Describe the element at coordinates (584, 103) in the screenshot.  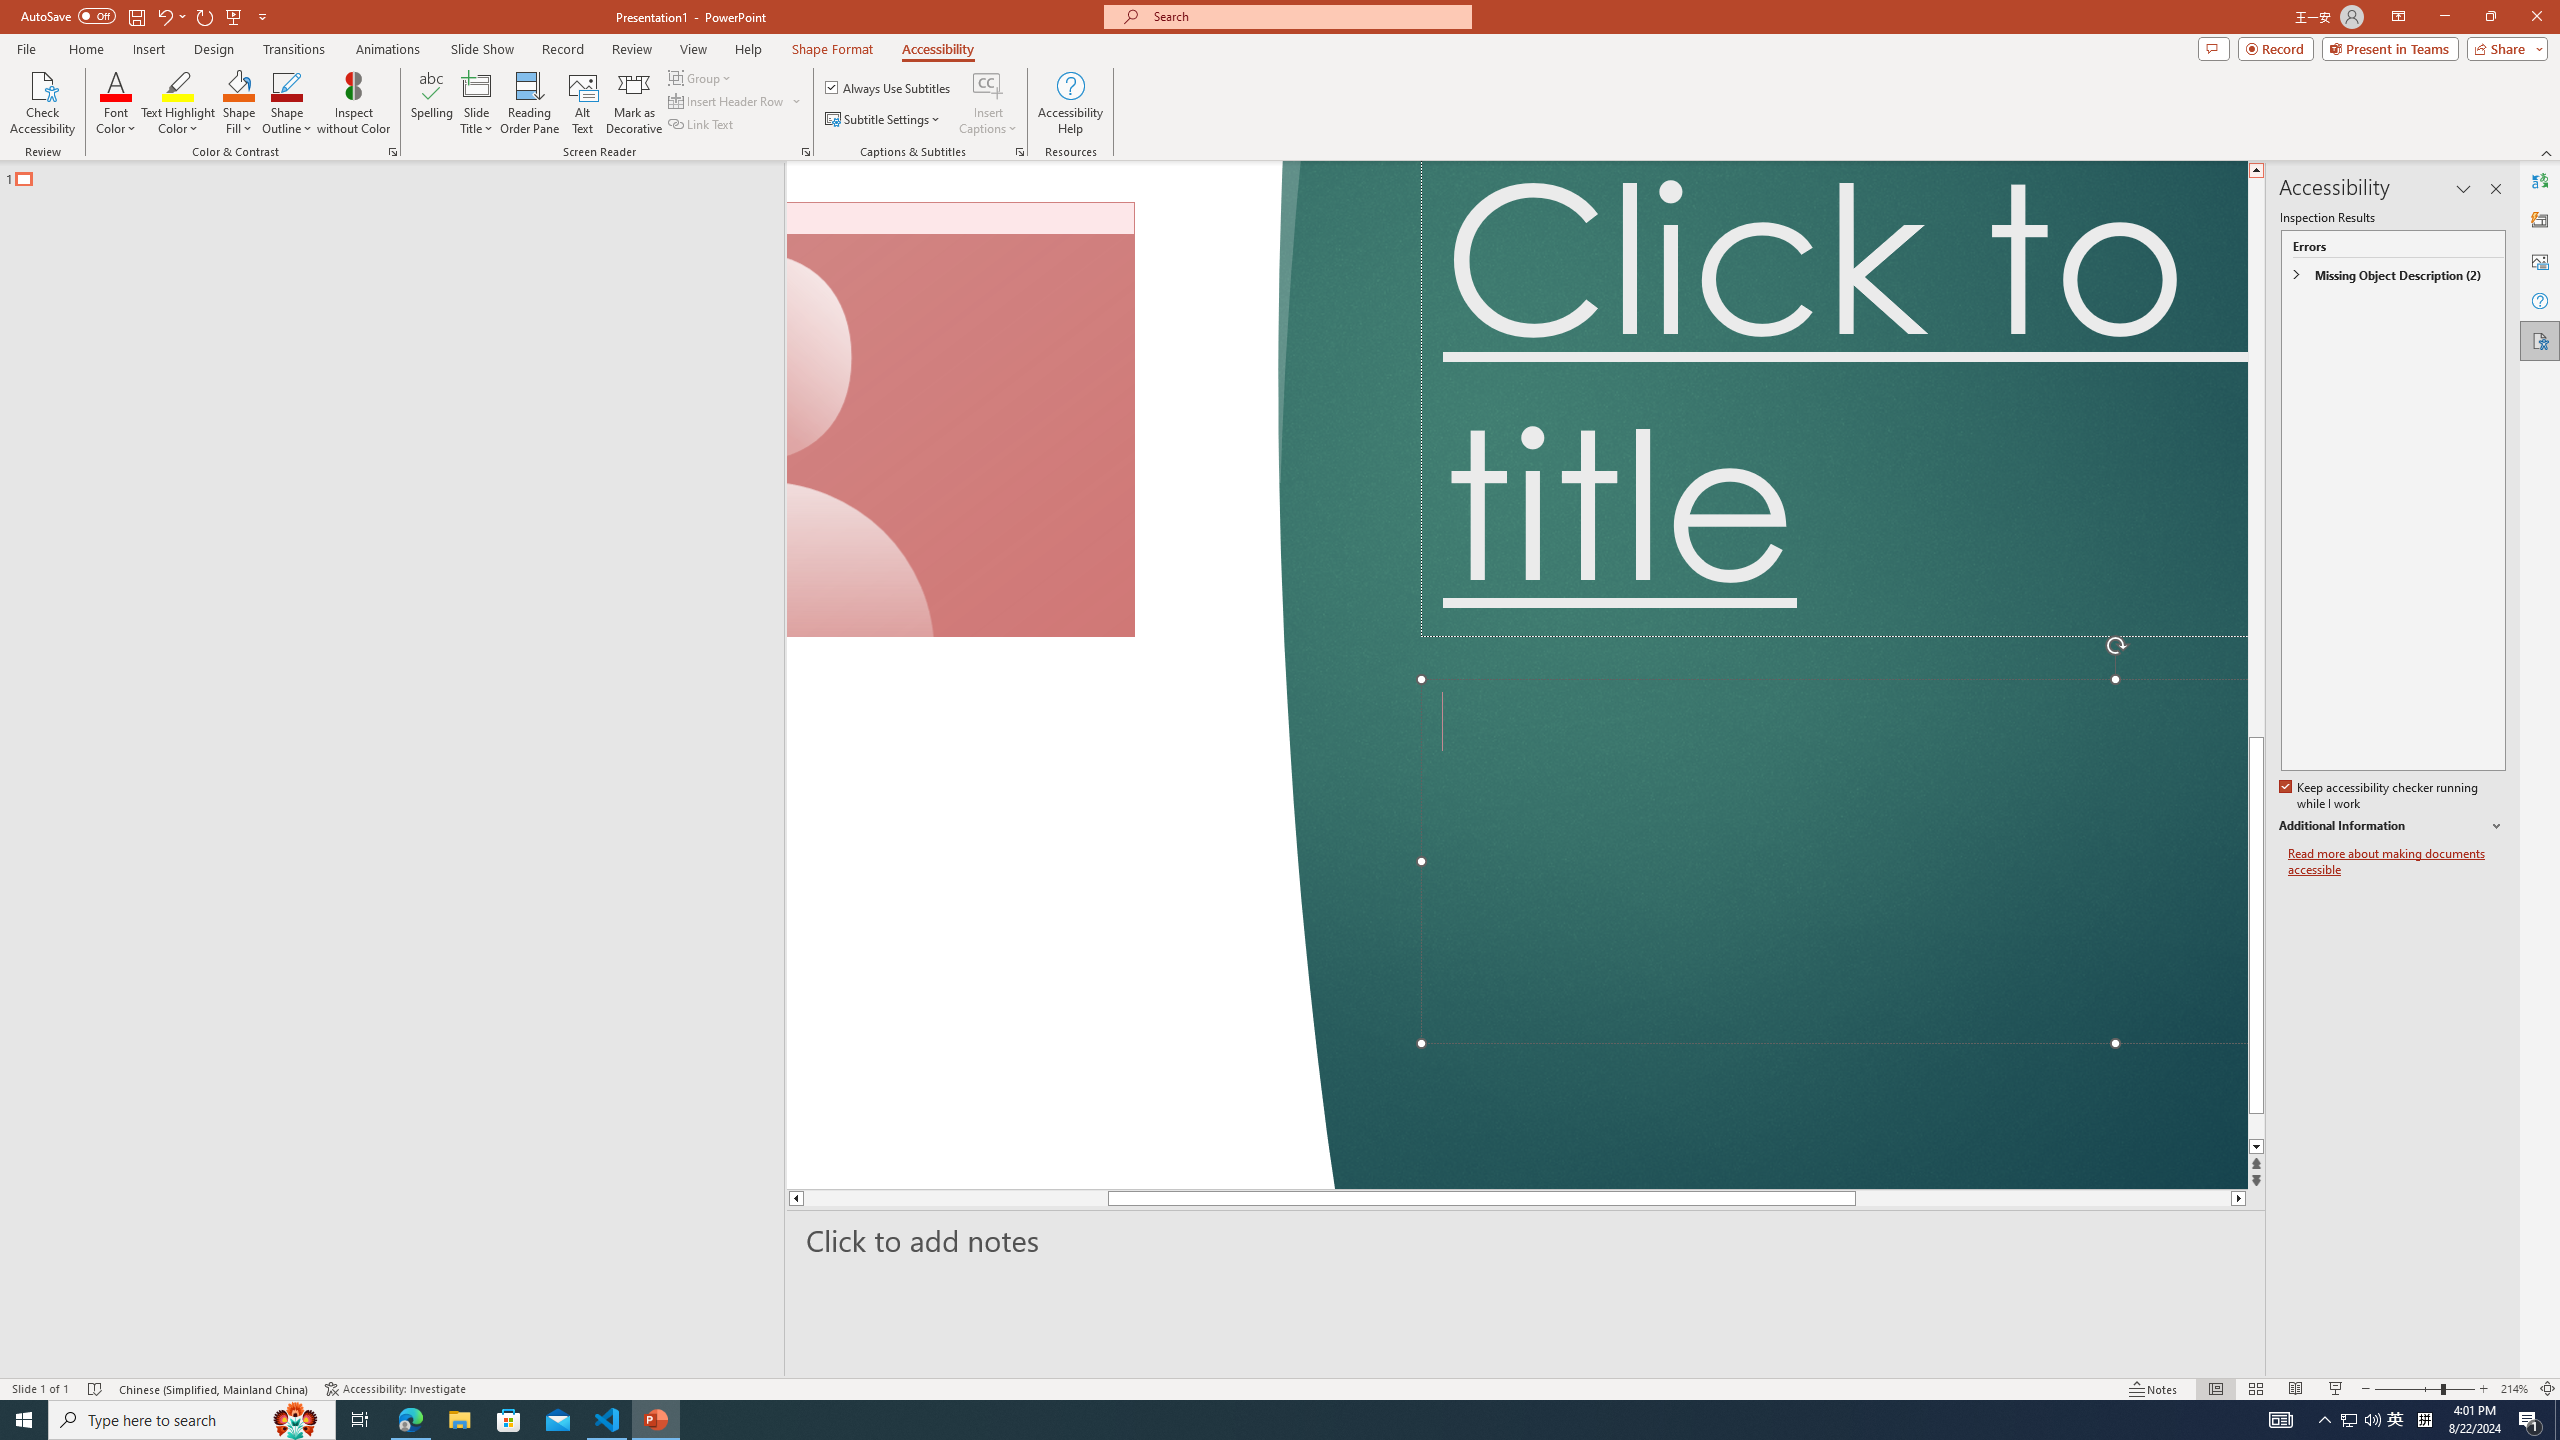
I see `Alt Text` at that location.